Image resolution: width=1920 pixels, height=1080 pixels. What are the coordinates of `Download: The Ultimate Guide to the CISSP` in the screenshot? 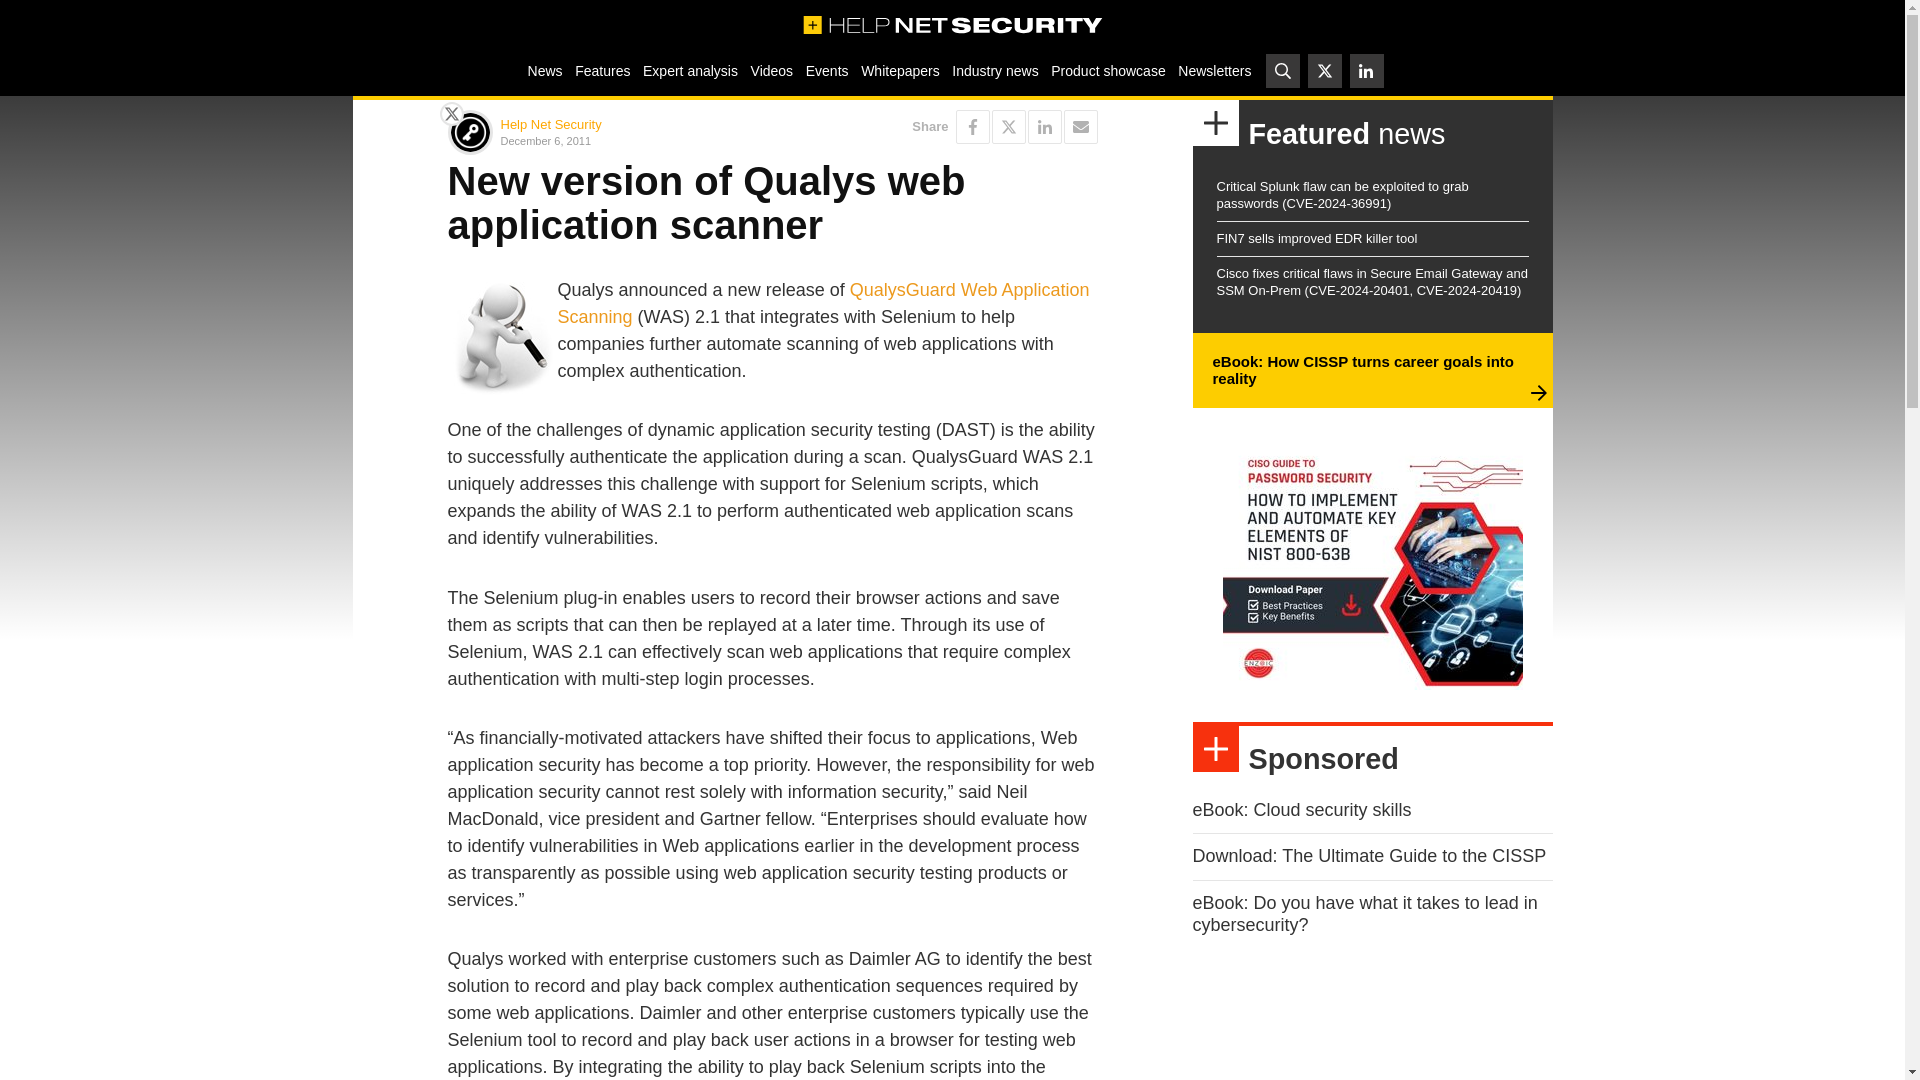 It's located at (1368, 856).